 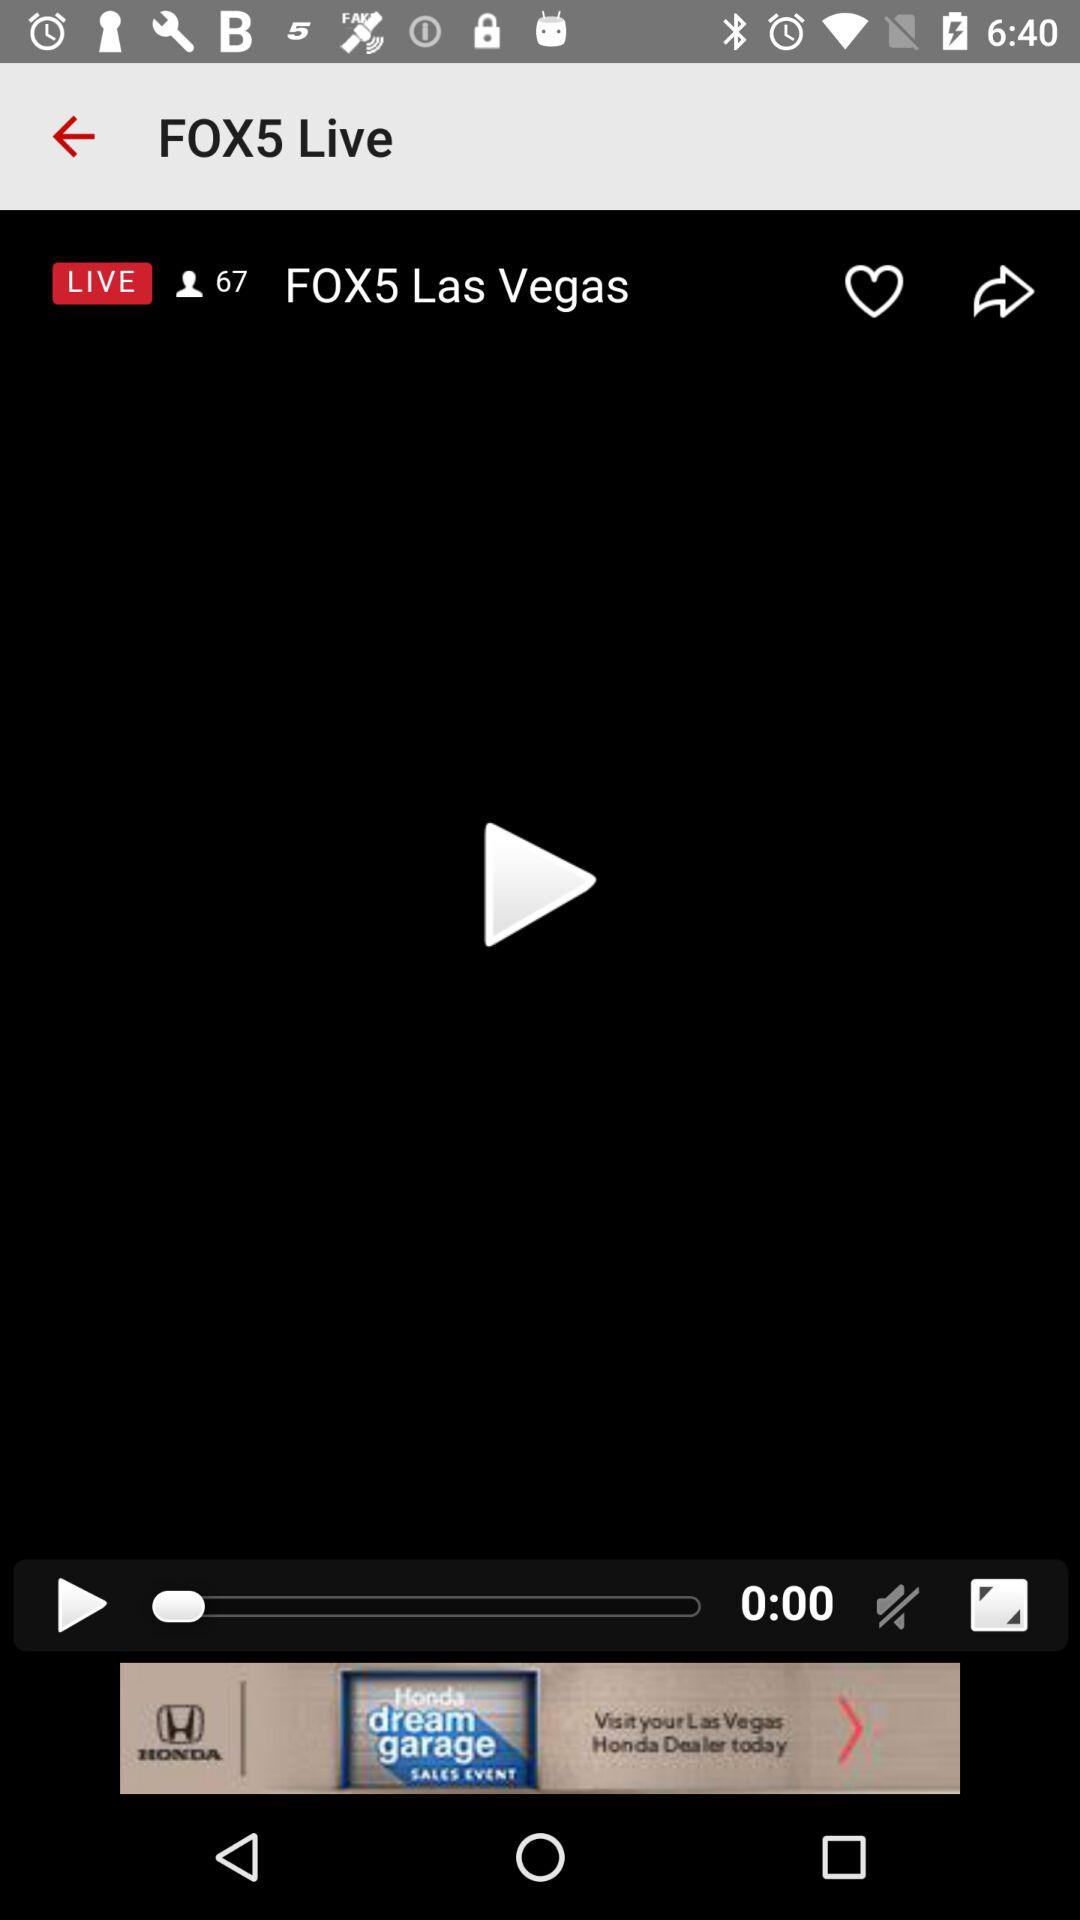 I want to click on advertisements banner, so click(x=540, y=1728).